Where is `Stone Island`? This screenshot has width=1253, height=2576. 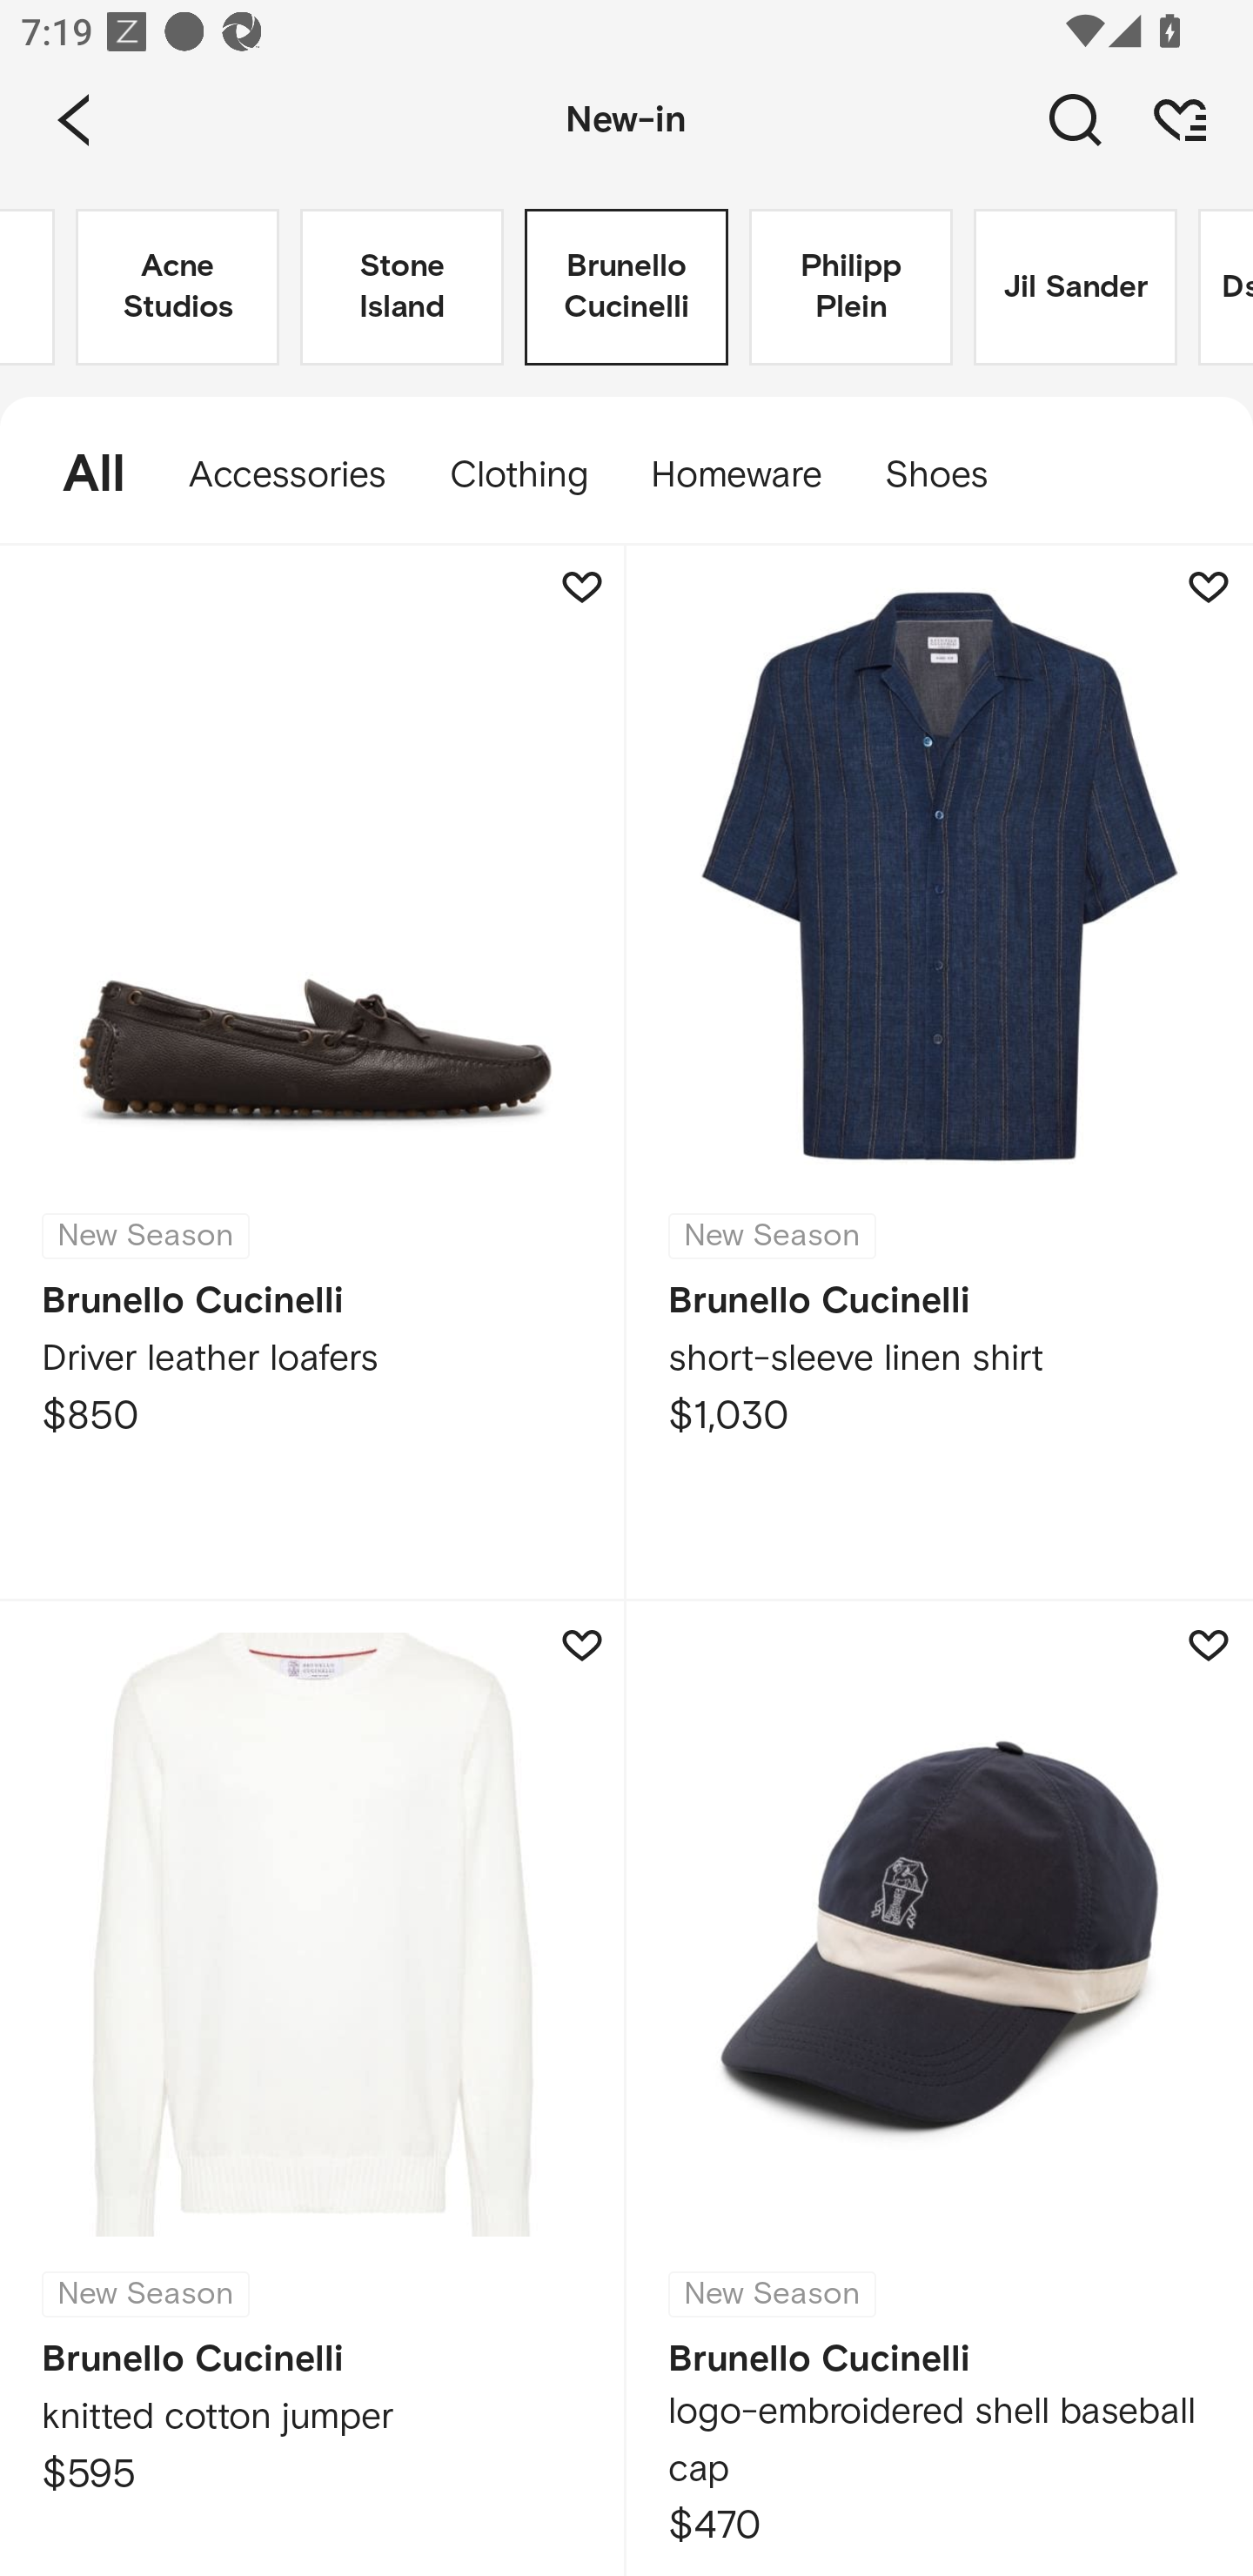 Stone Island is located at coordinates (402, 287).